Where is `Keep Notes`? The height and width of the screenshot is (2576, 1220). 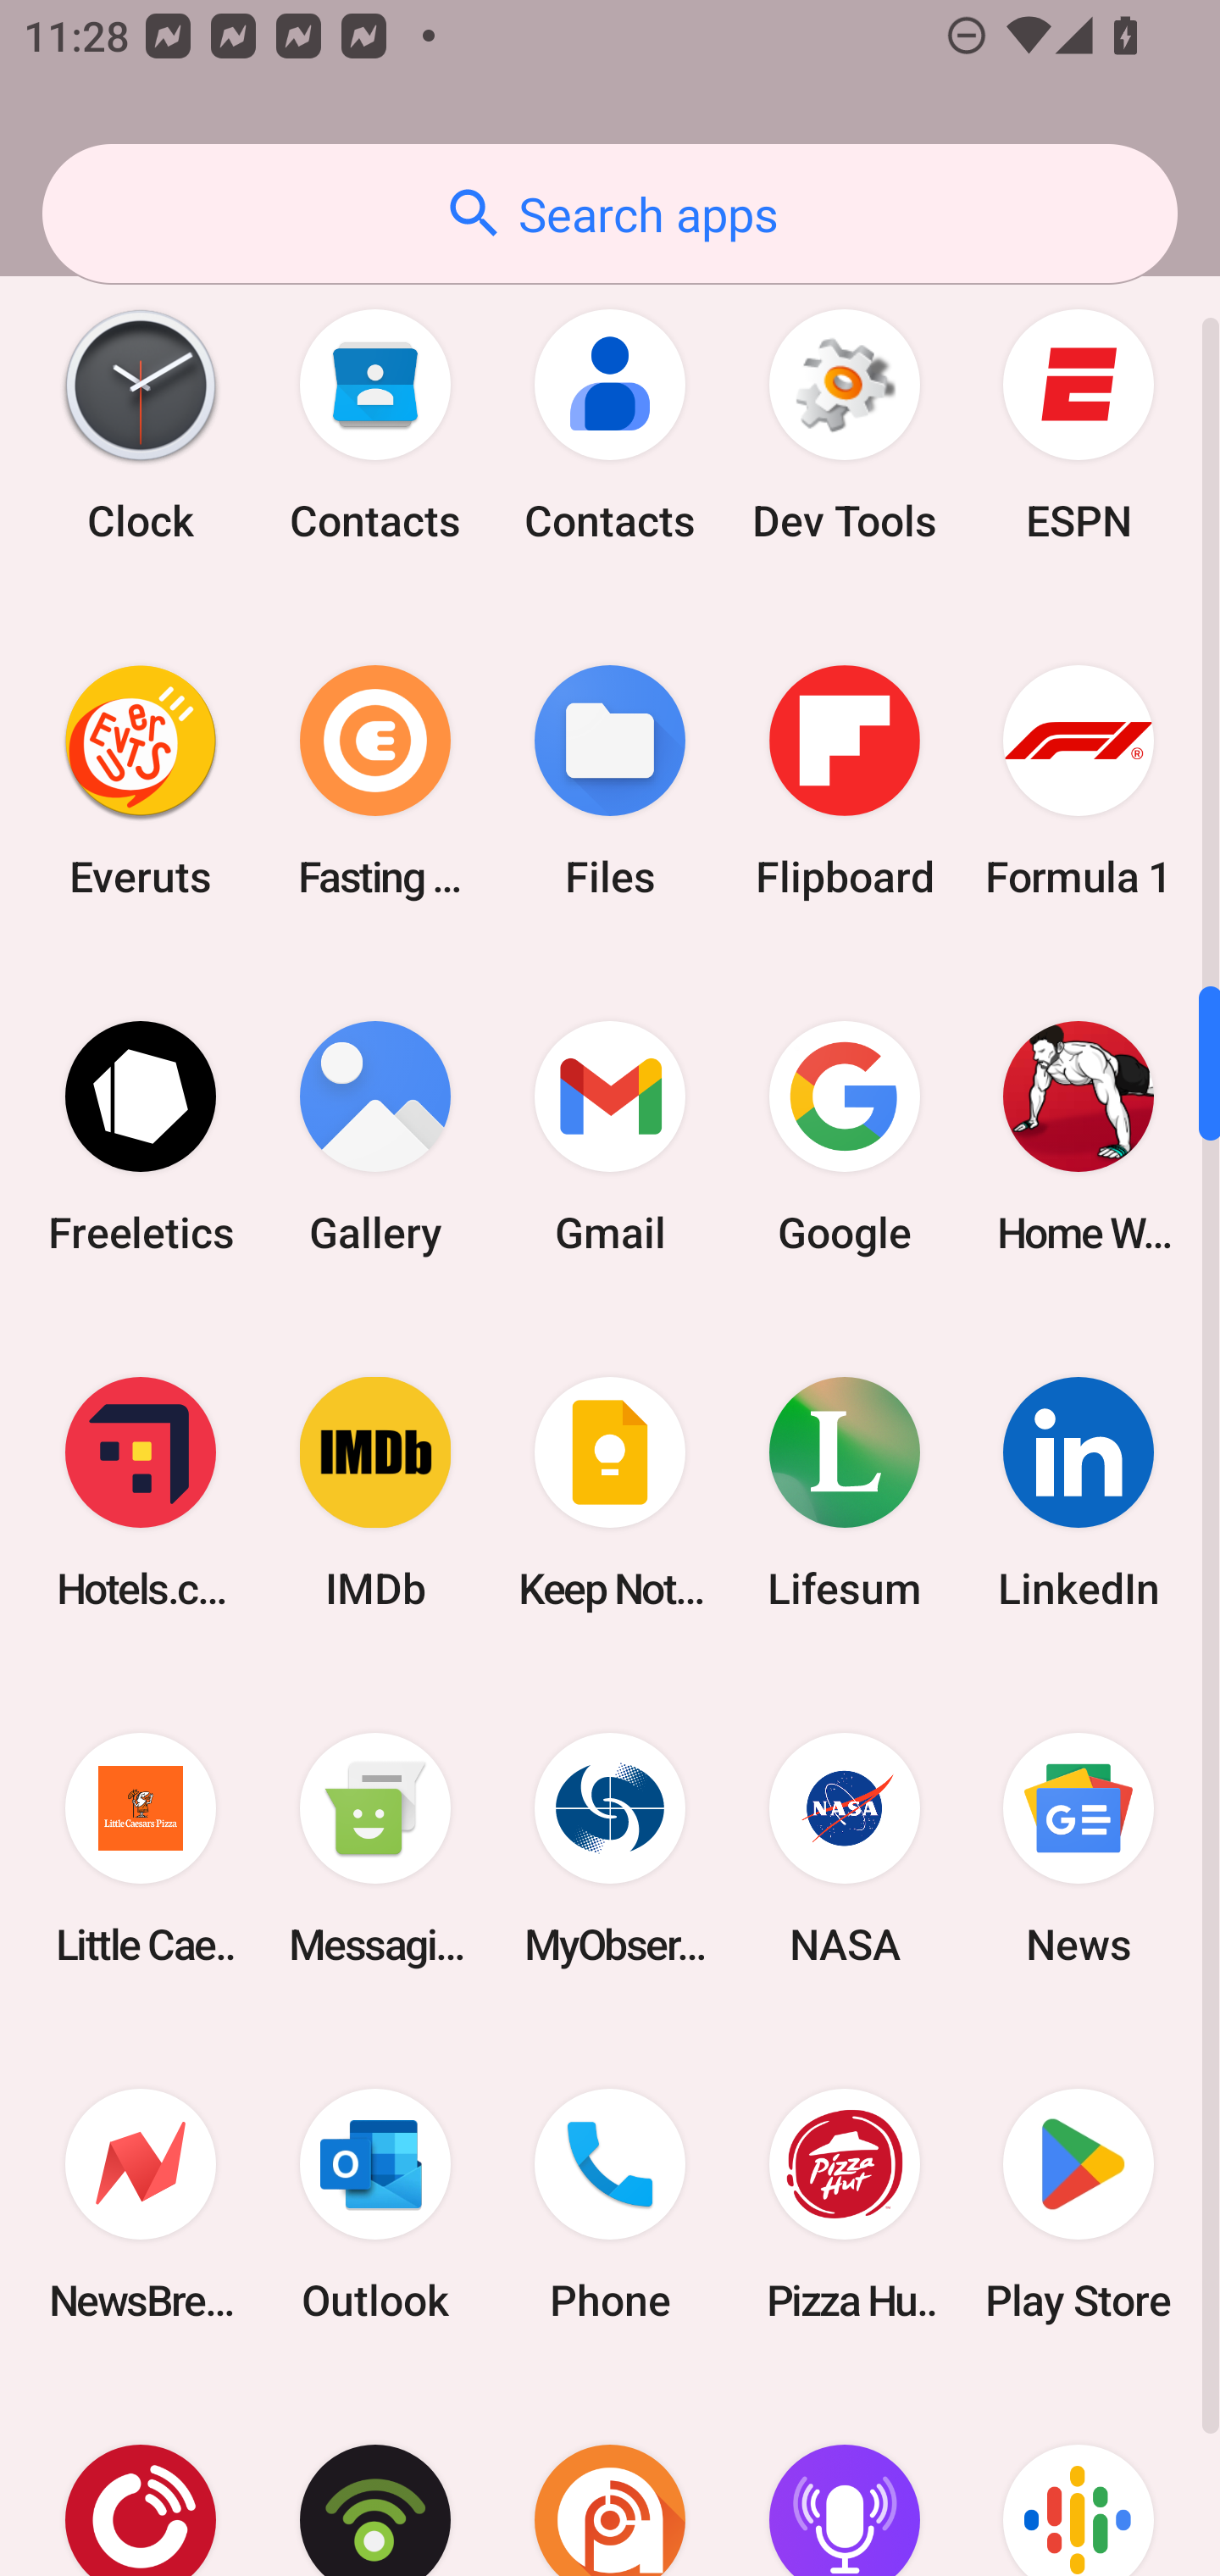 Keep Notes is located at coordinates (610, 1493).